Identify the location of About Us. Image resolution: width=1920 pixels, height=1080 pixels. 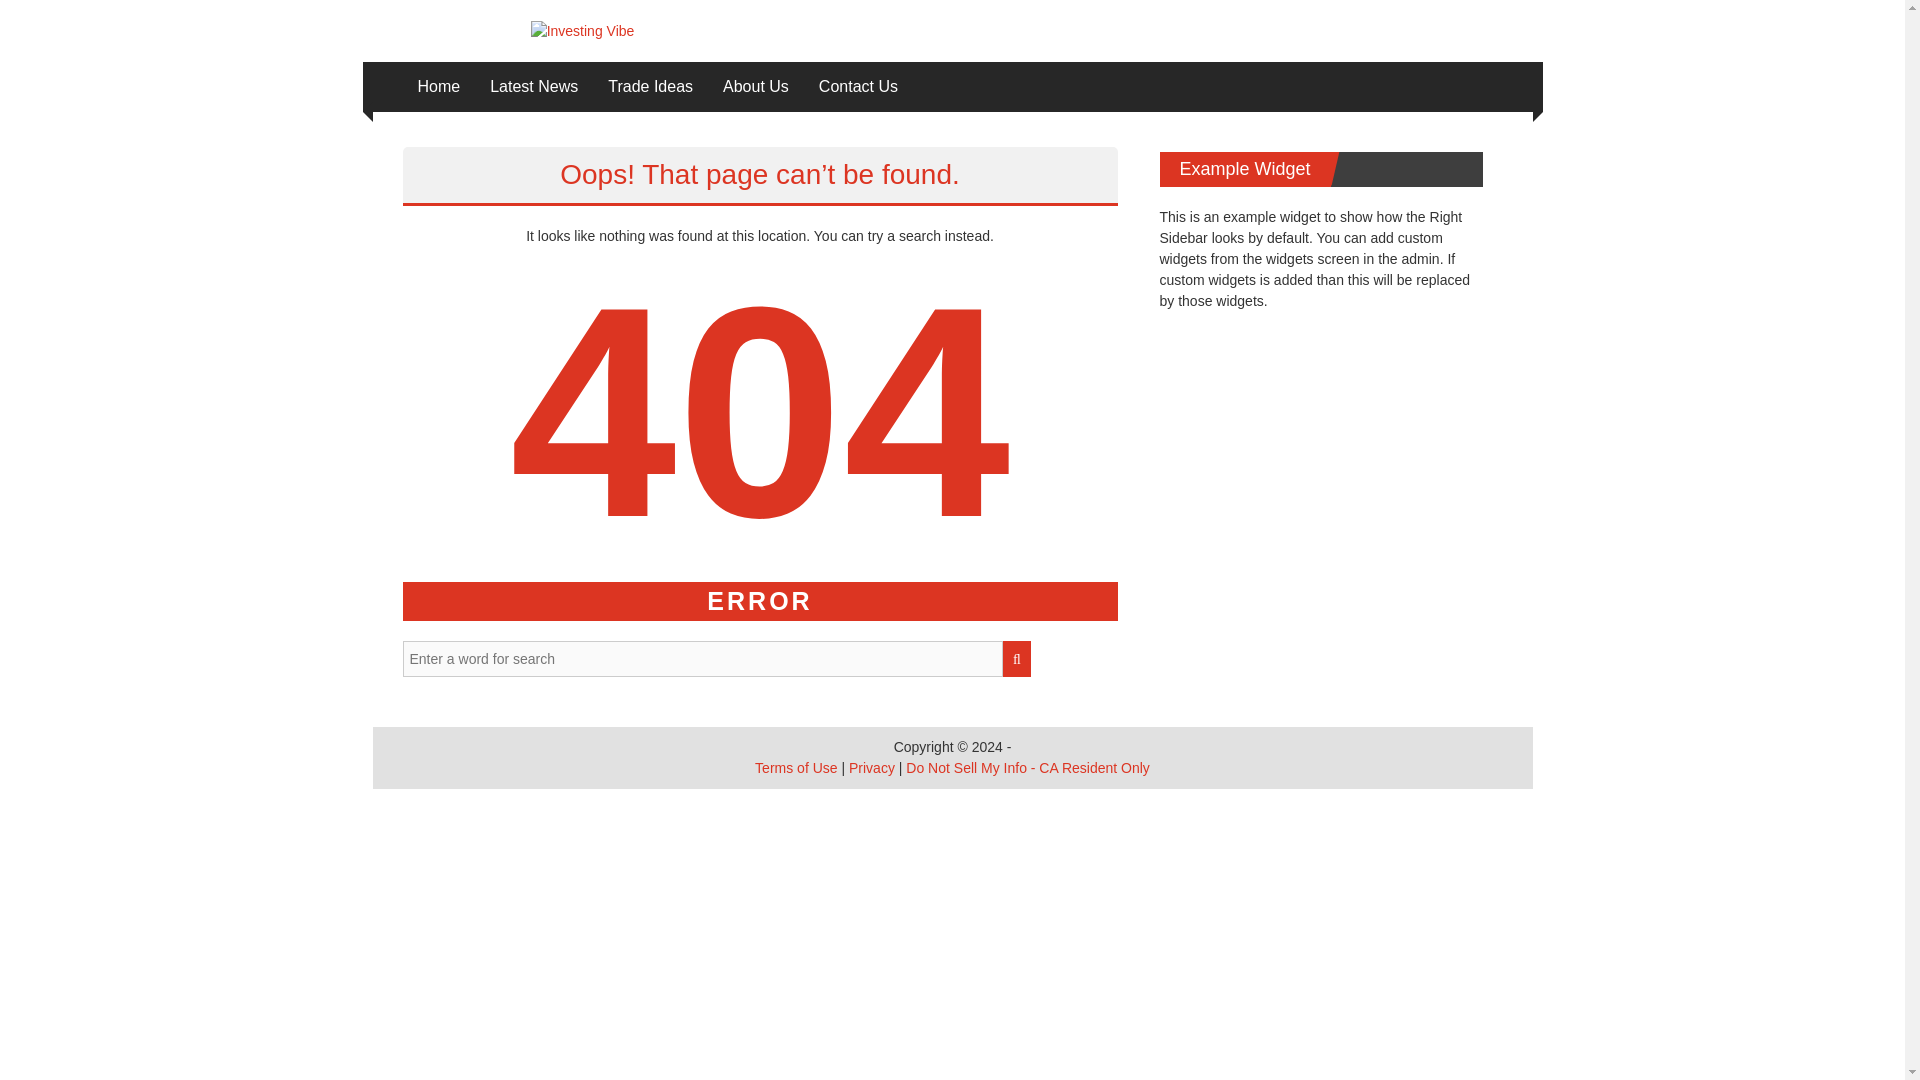
(756, 86).